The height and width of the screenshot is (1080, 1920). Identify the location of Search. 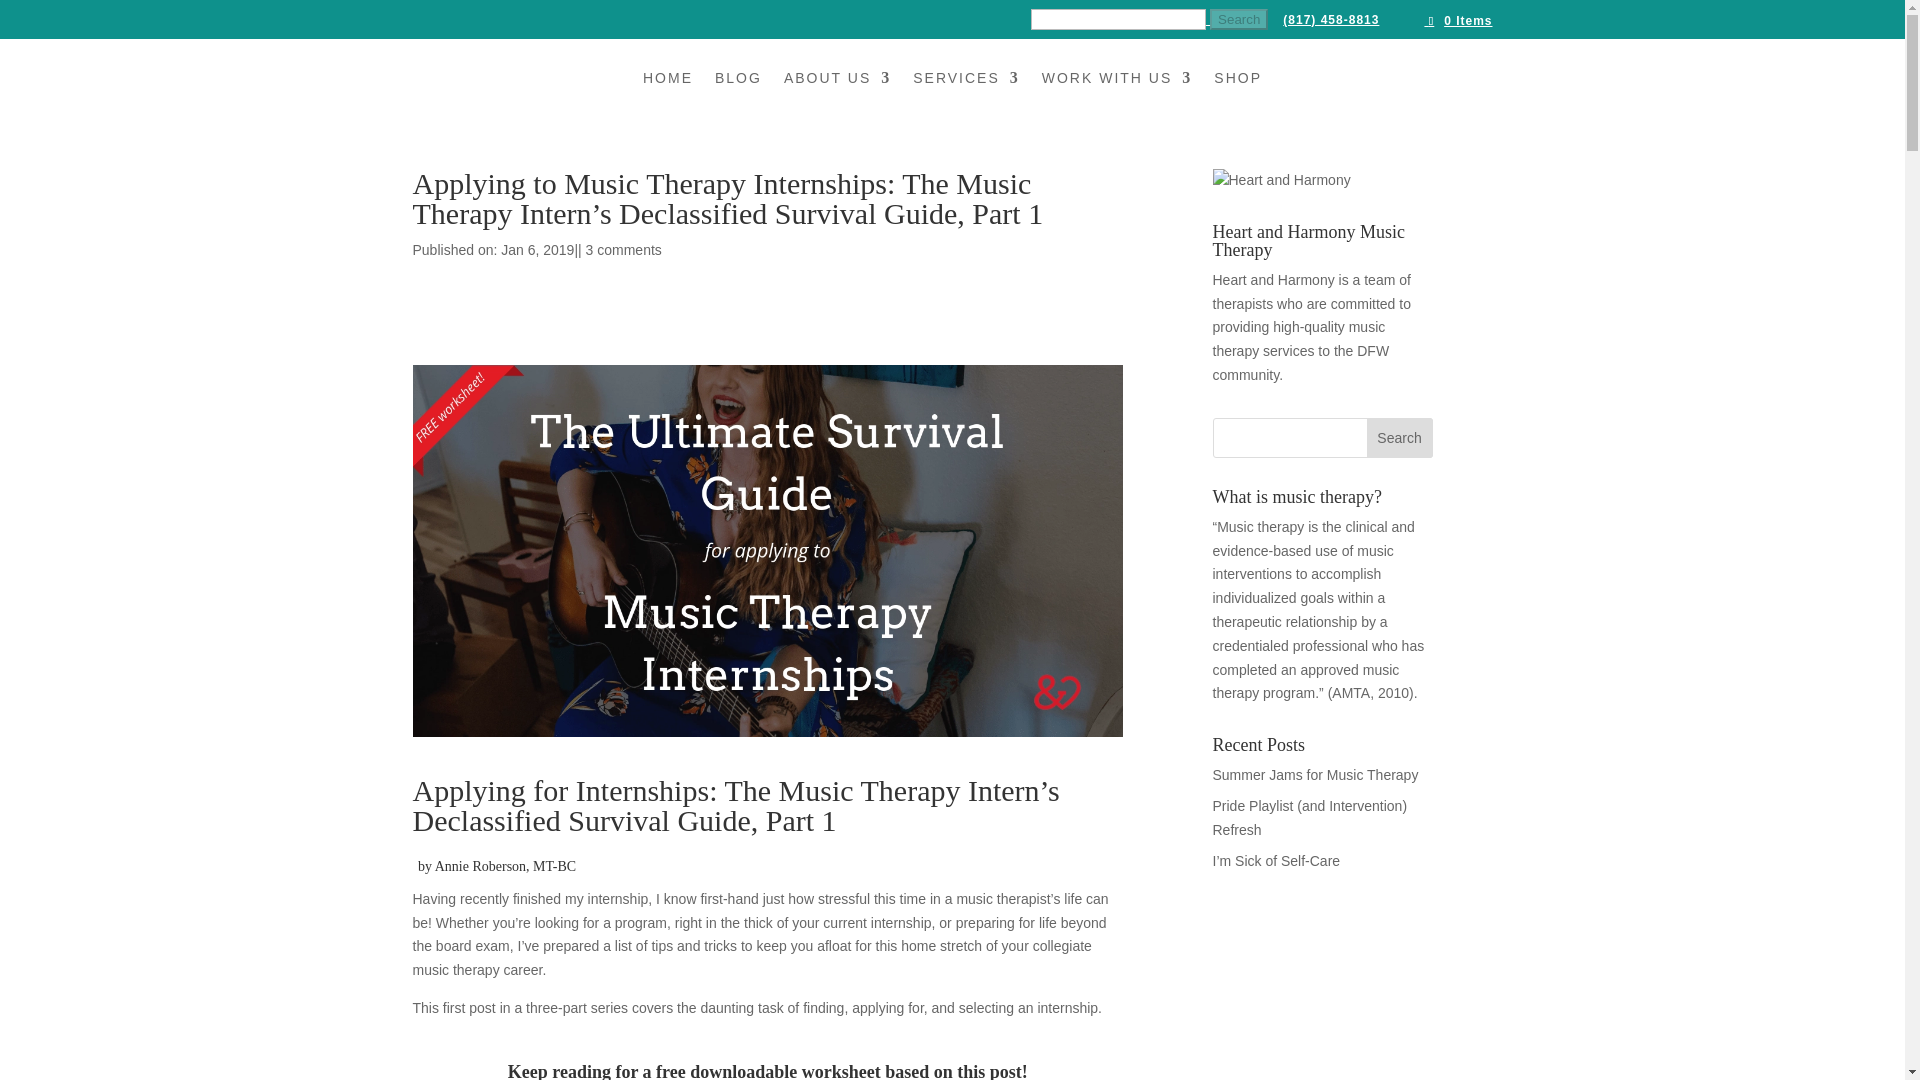
(1400, 437).